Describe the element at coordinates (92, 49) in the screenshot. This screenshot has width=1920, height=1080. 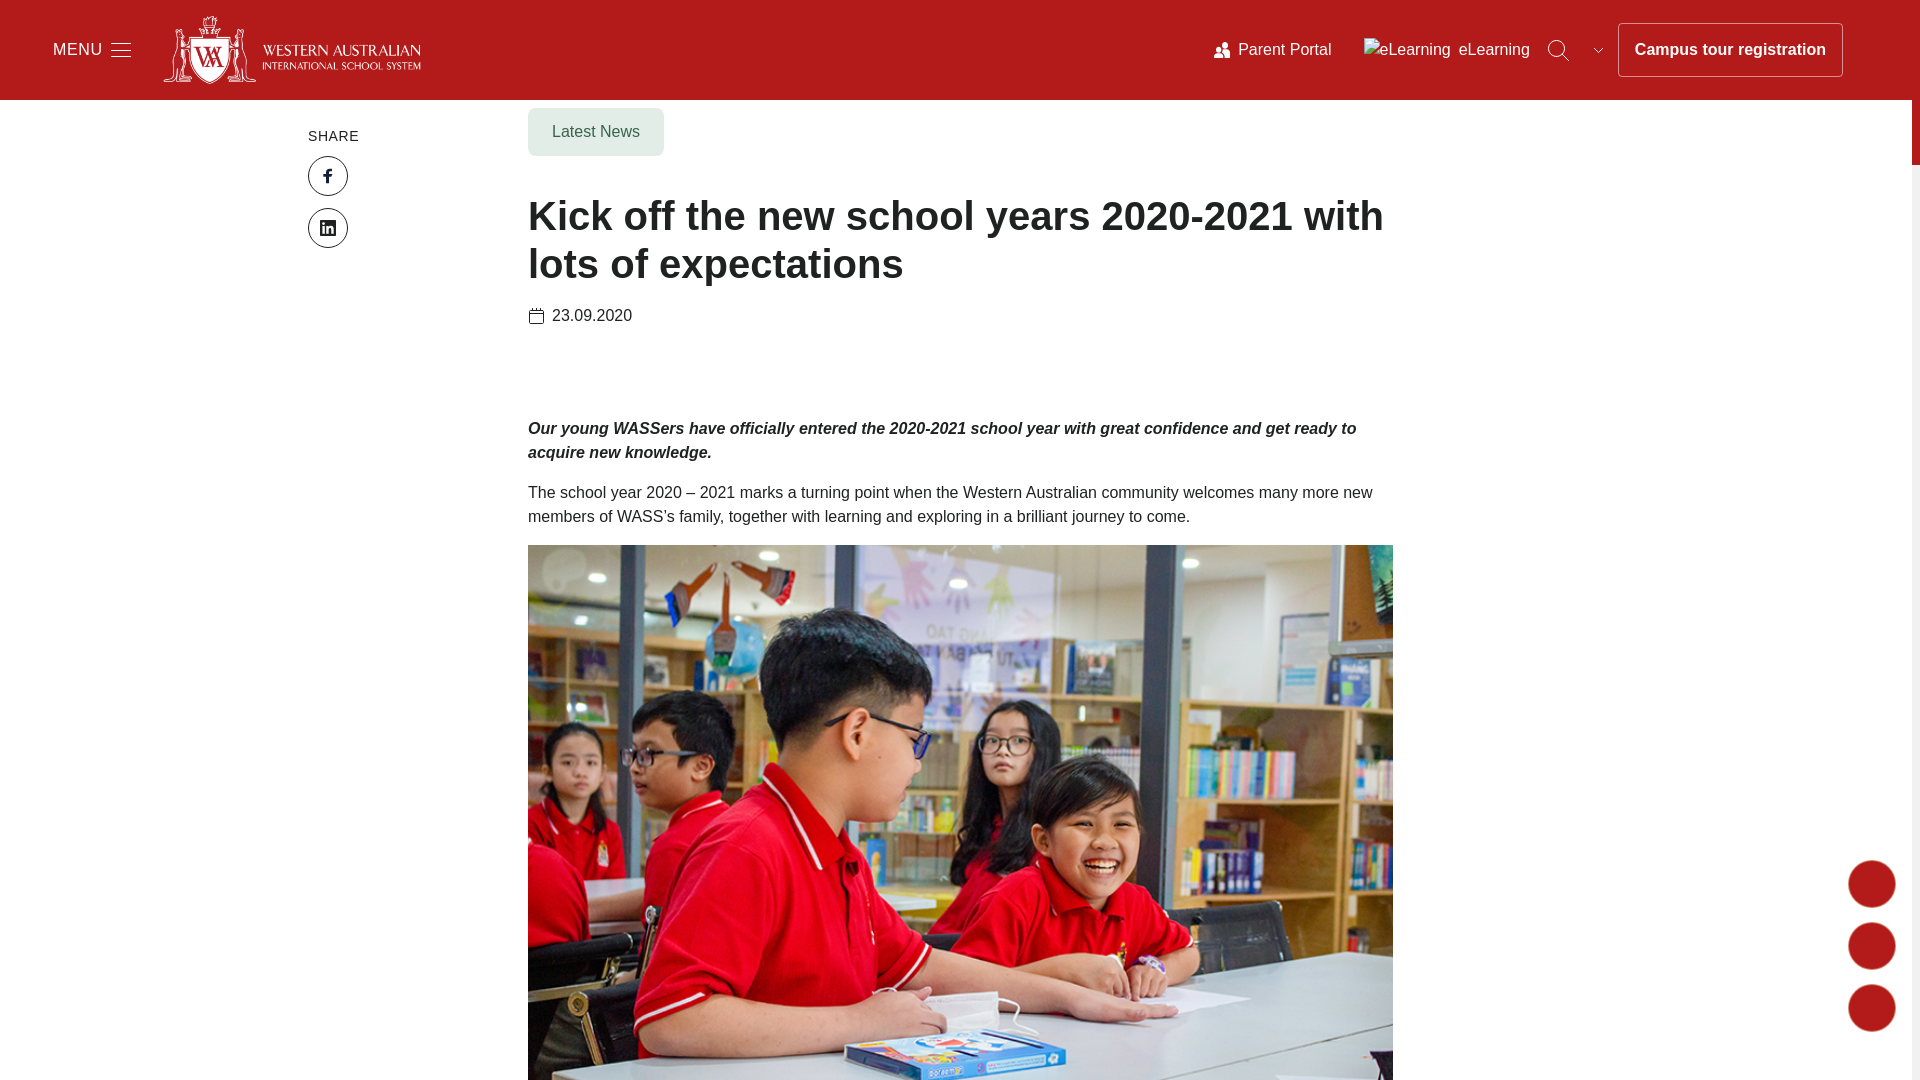
I see `MENU` at that location.